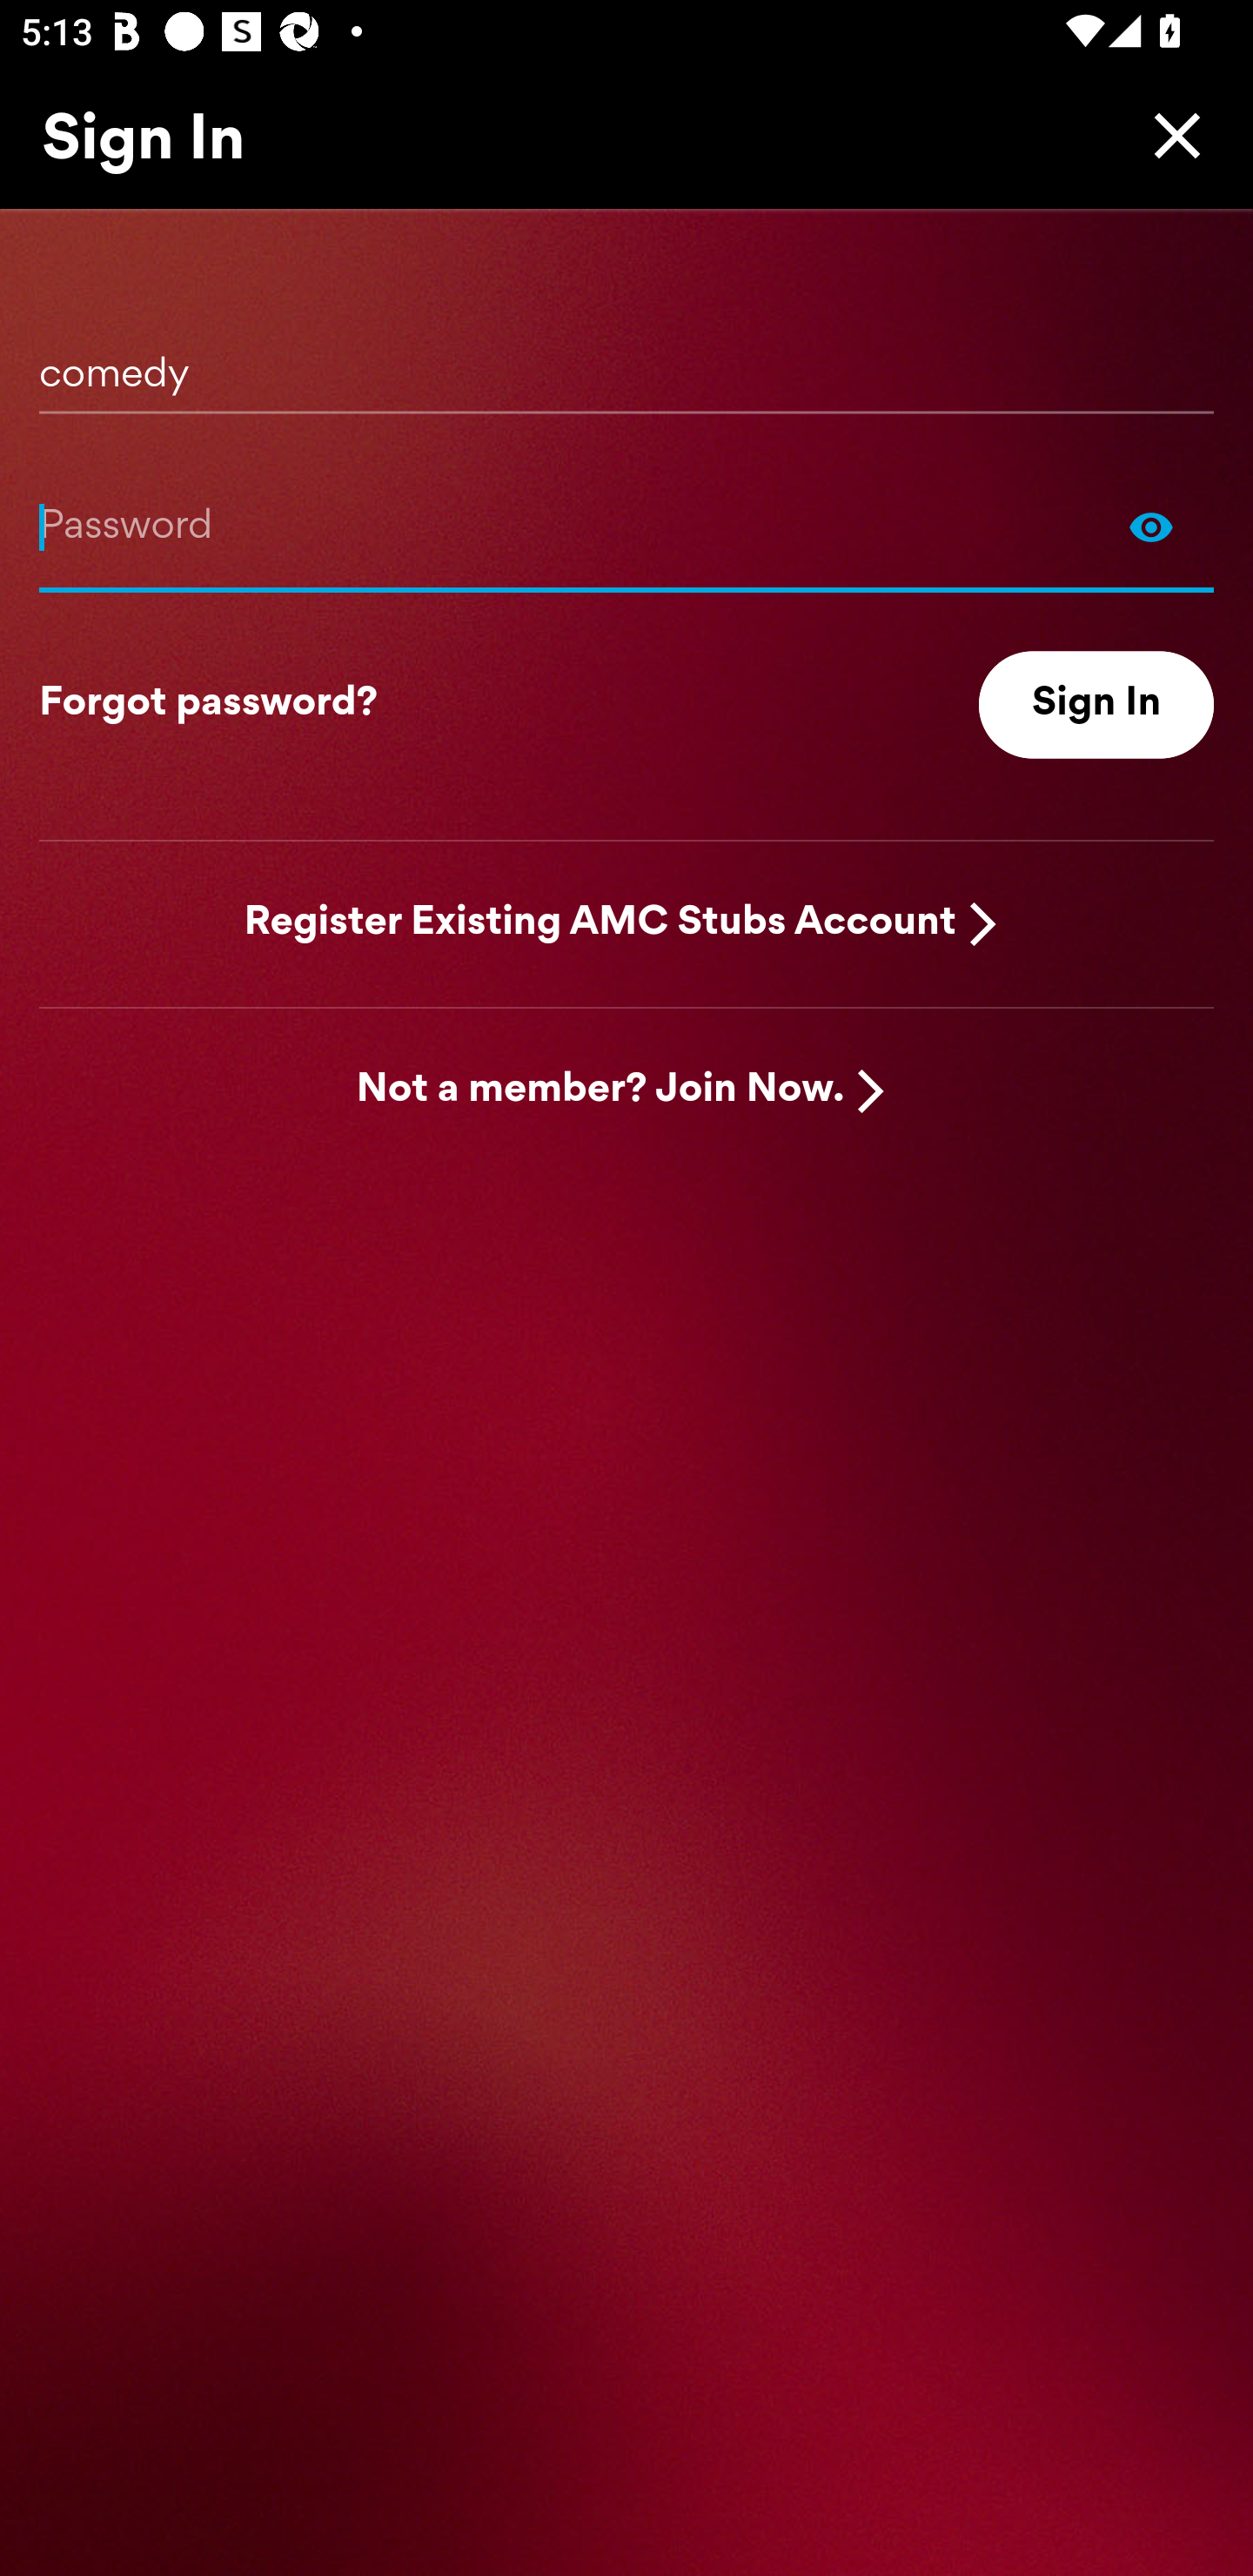 Image resolution: width=1253 pixels, height=2576 pixels. I want to click on Sign In, so click(1096, 705).